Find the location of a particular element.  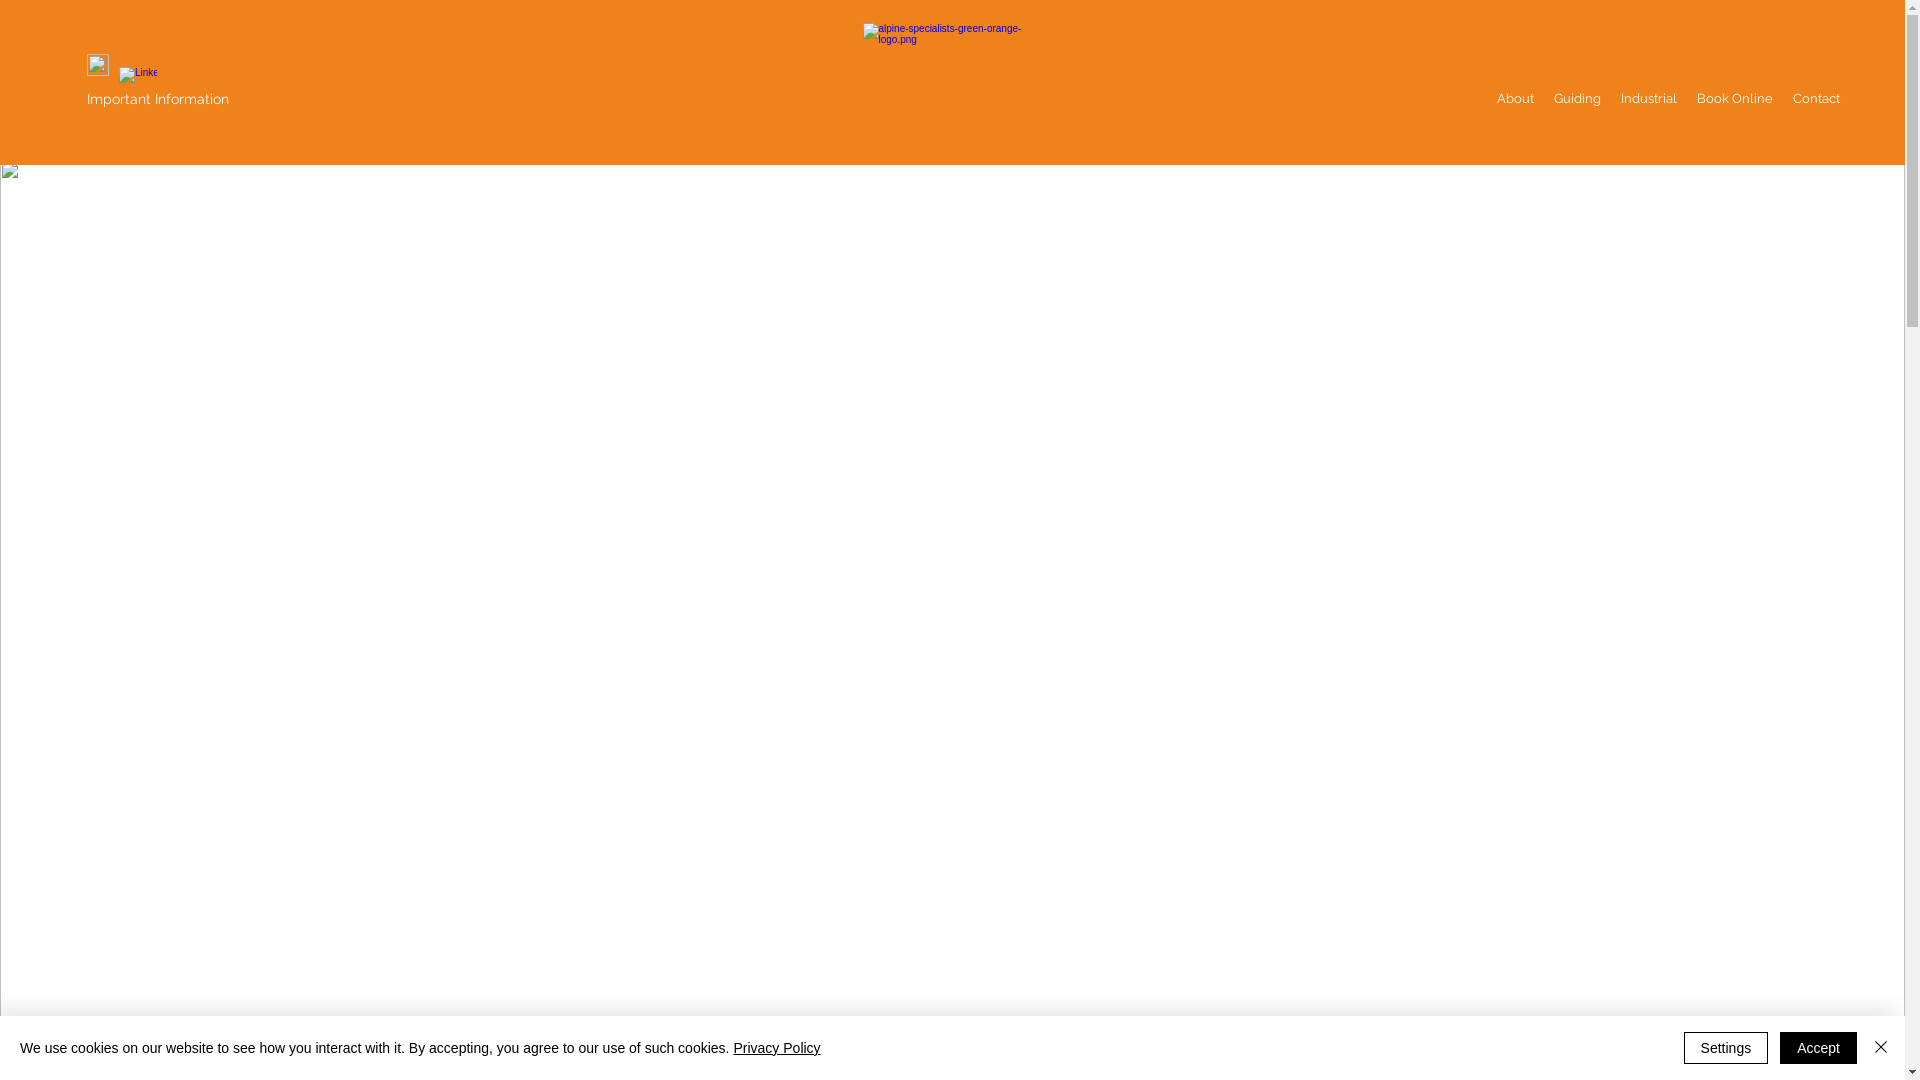

About is located at coordinates (1516, 99).